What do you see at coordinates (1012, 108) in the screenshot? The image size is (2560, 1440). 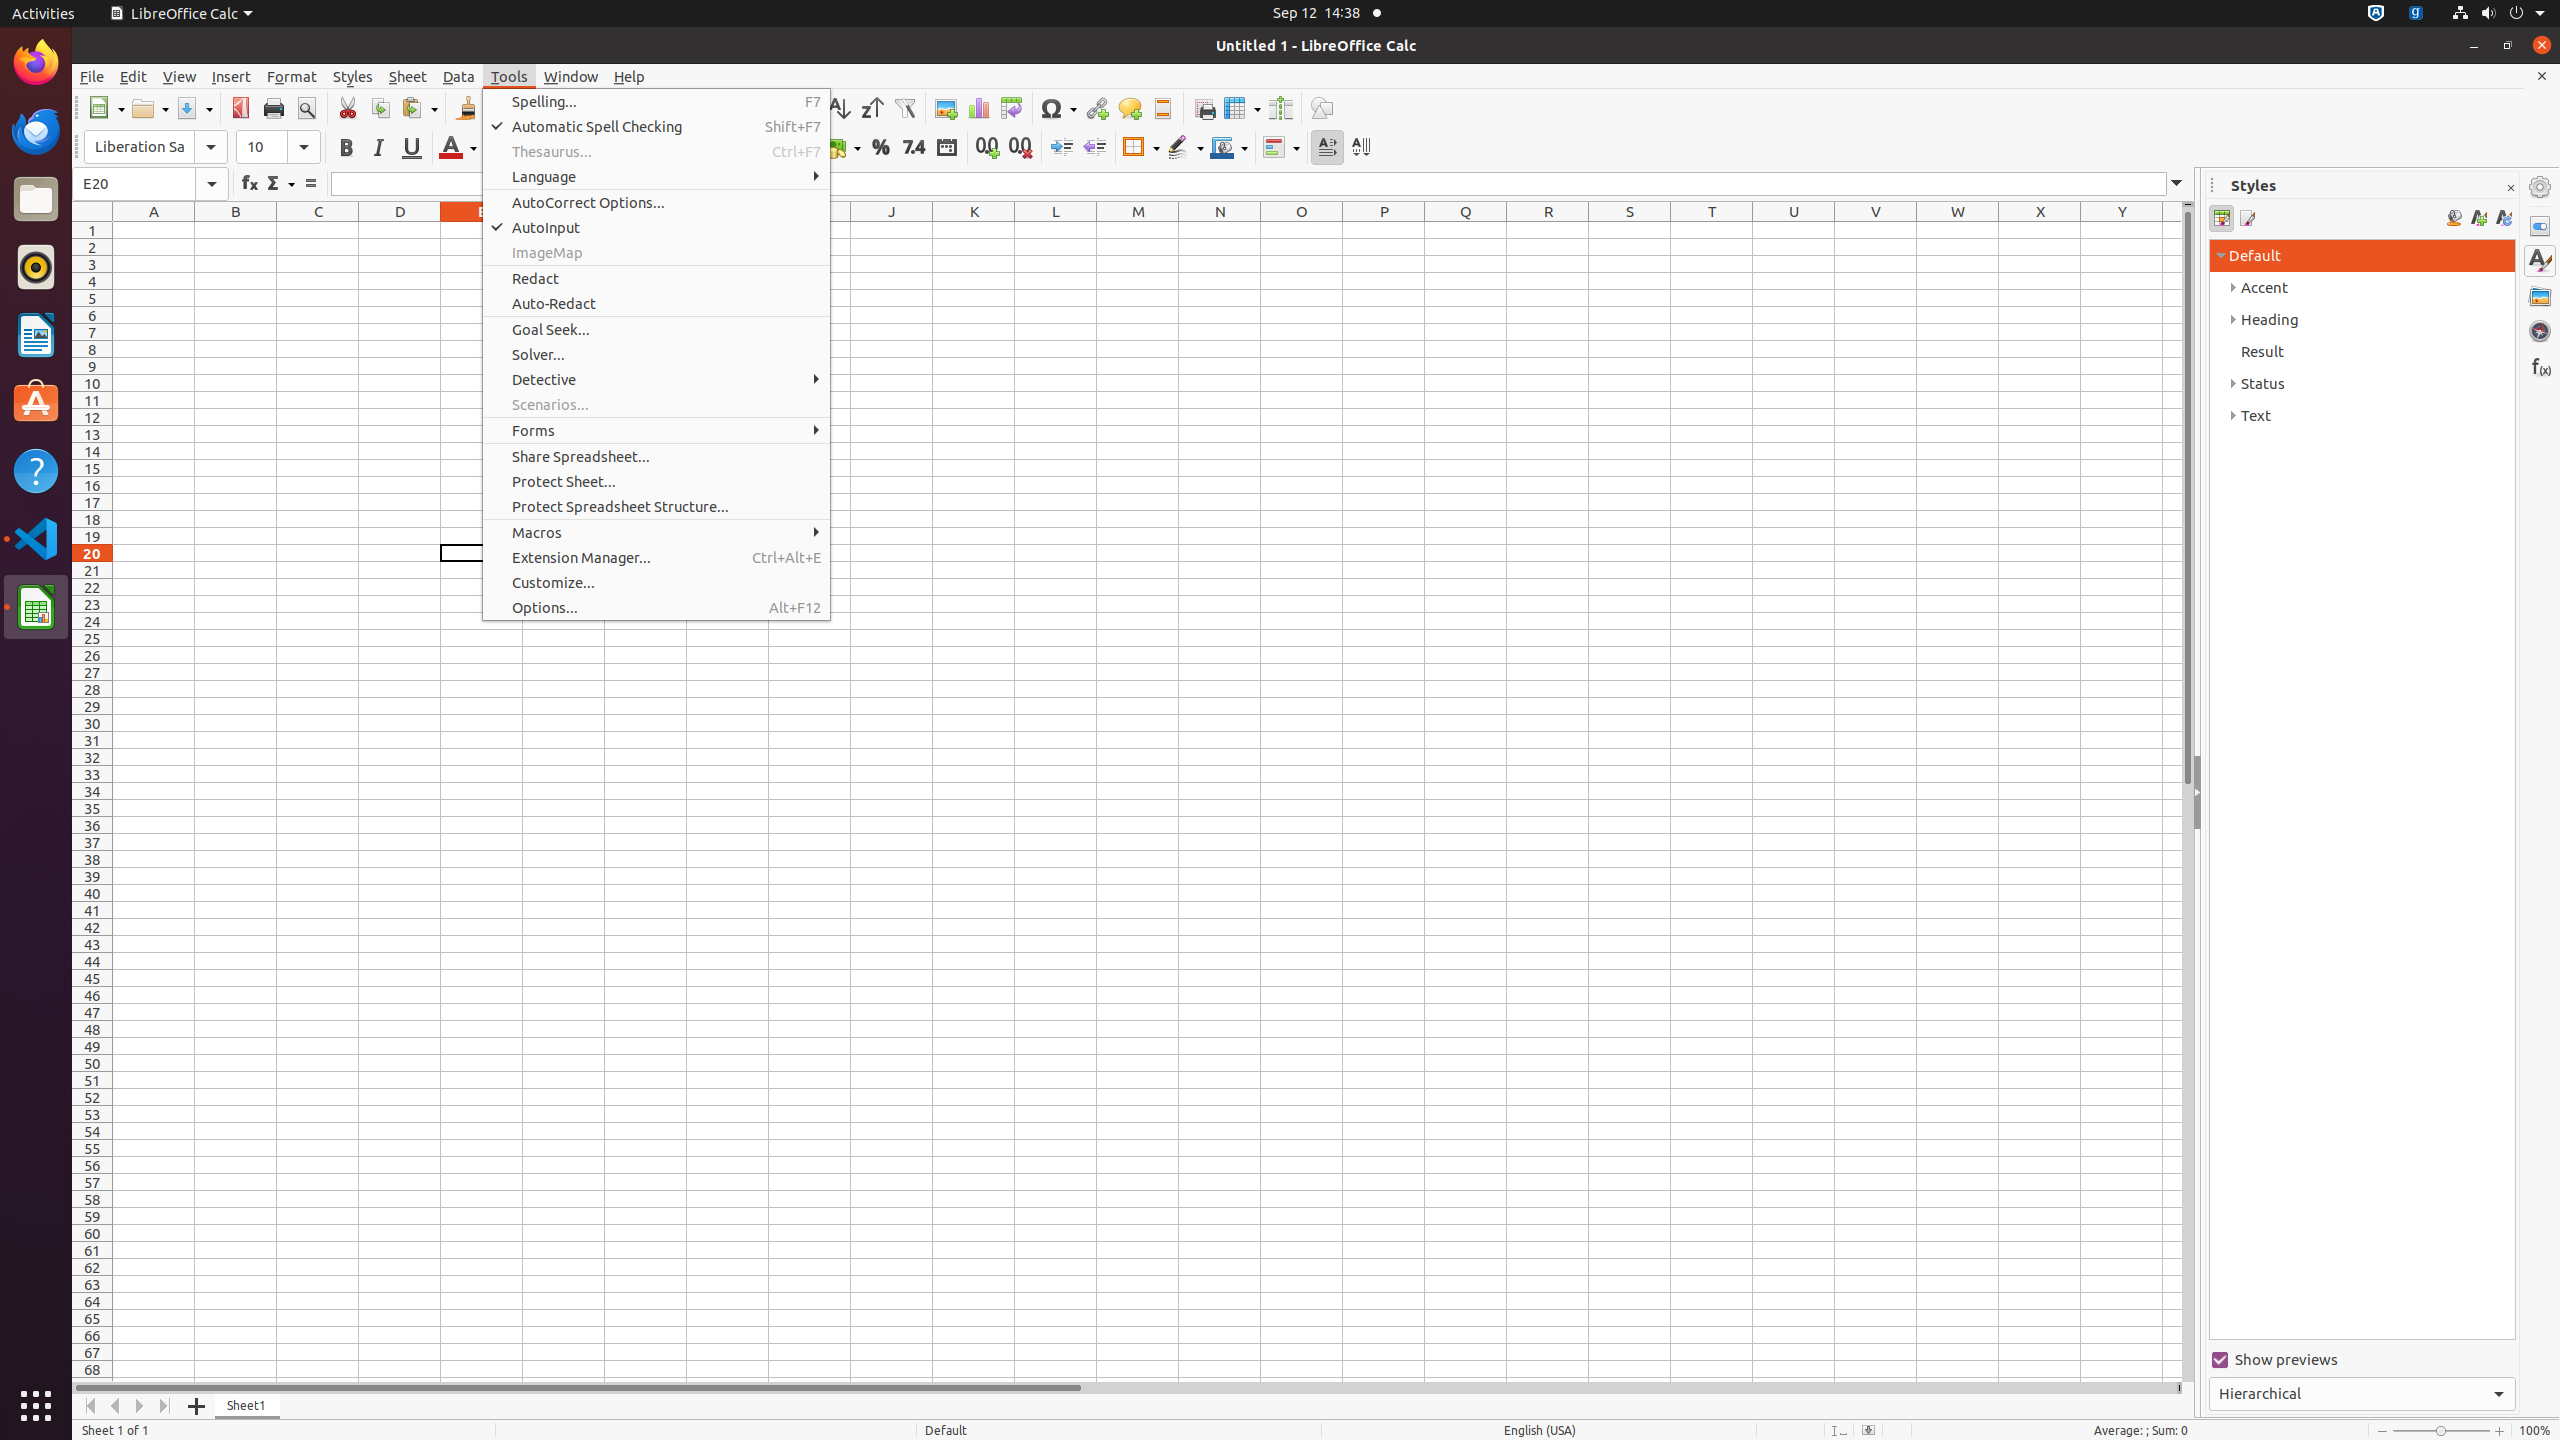 I see `Pivot Table` at bounding box center [1012, 108].